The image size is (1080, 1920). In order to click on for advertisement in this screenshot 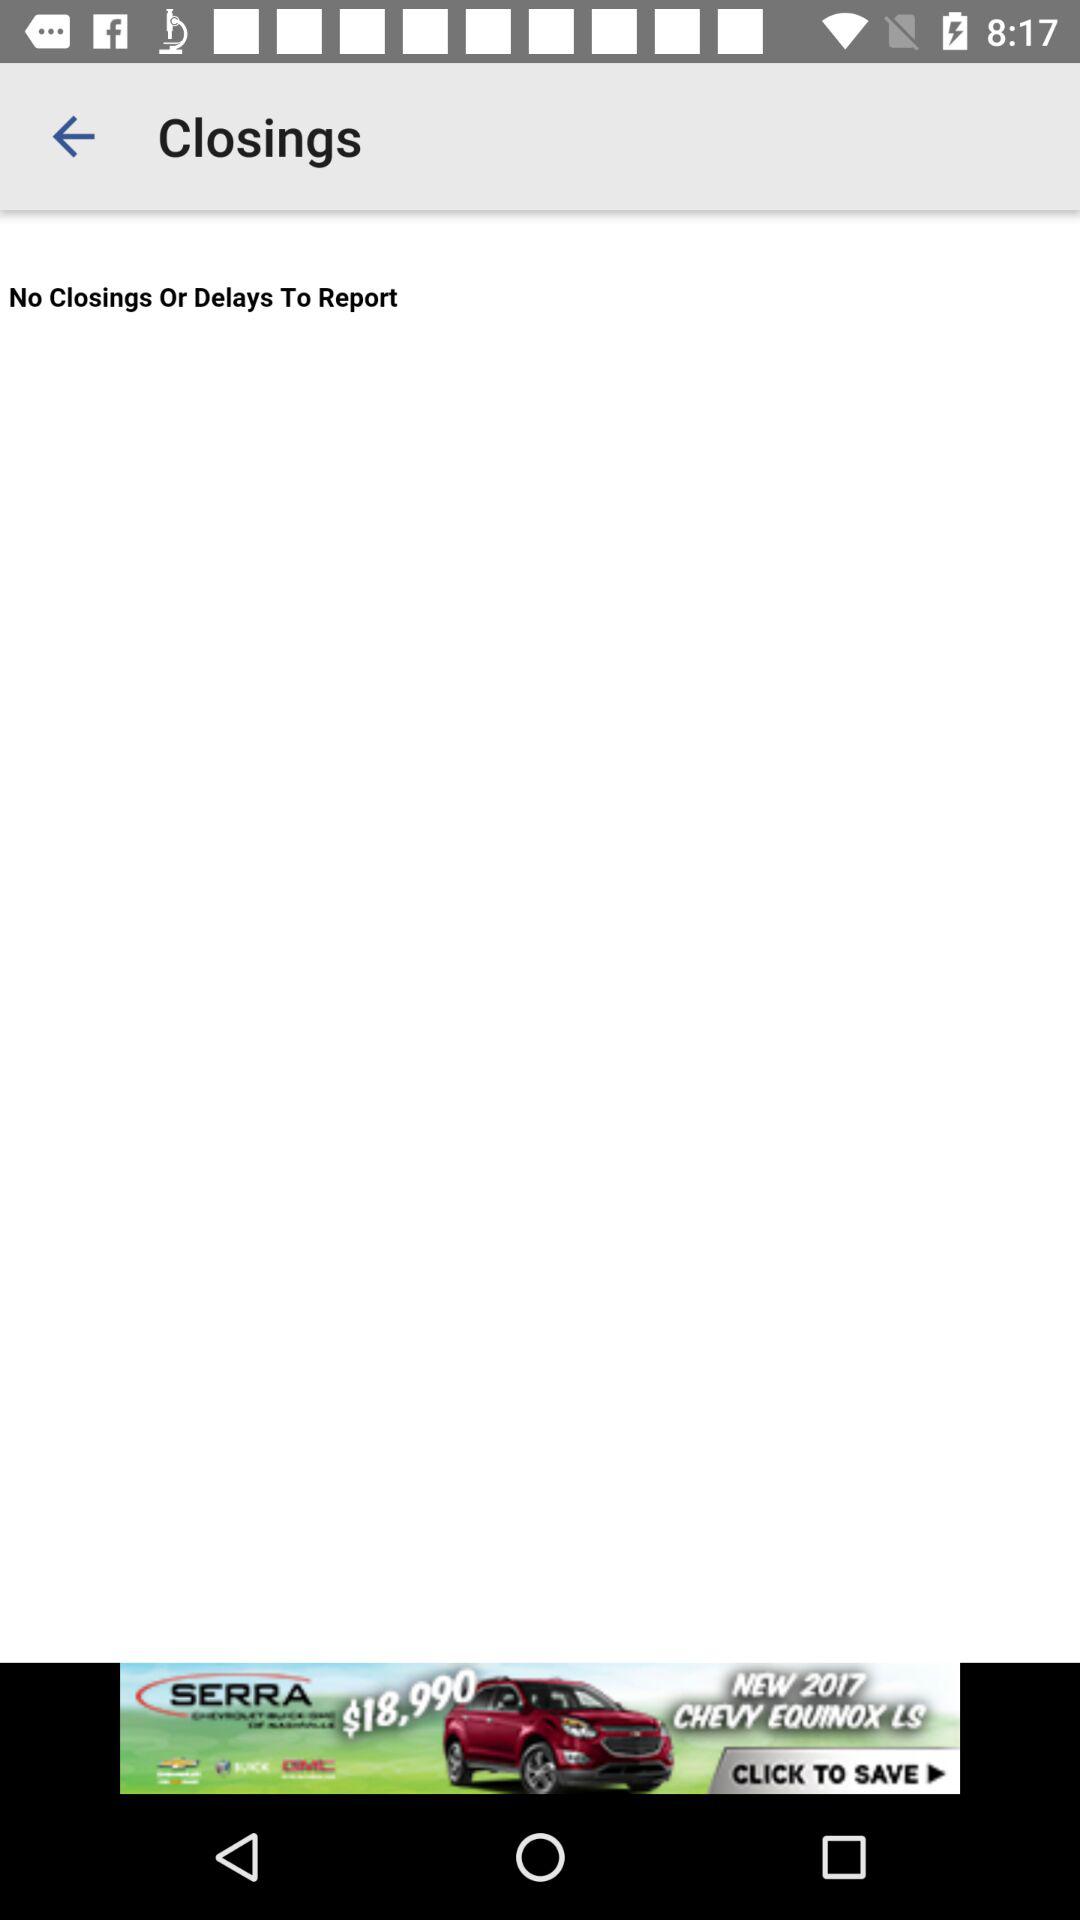, I will do `click(540, 1728)`.